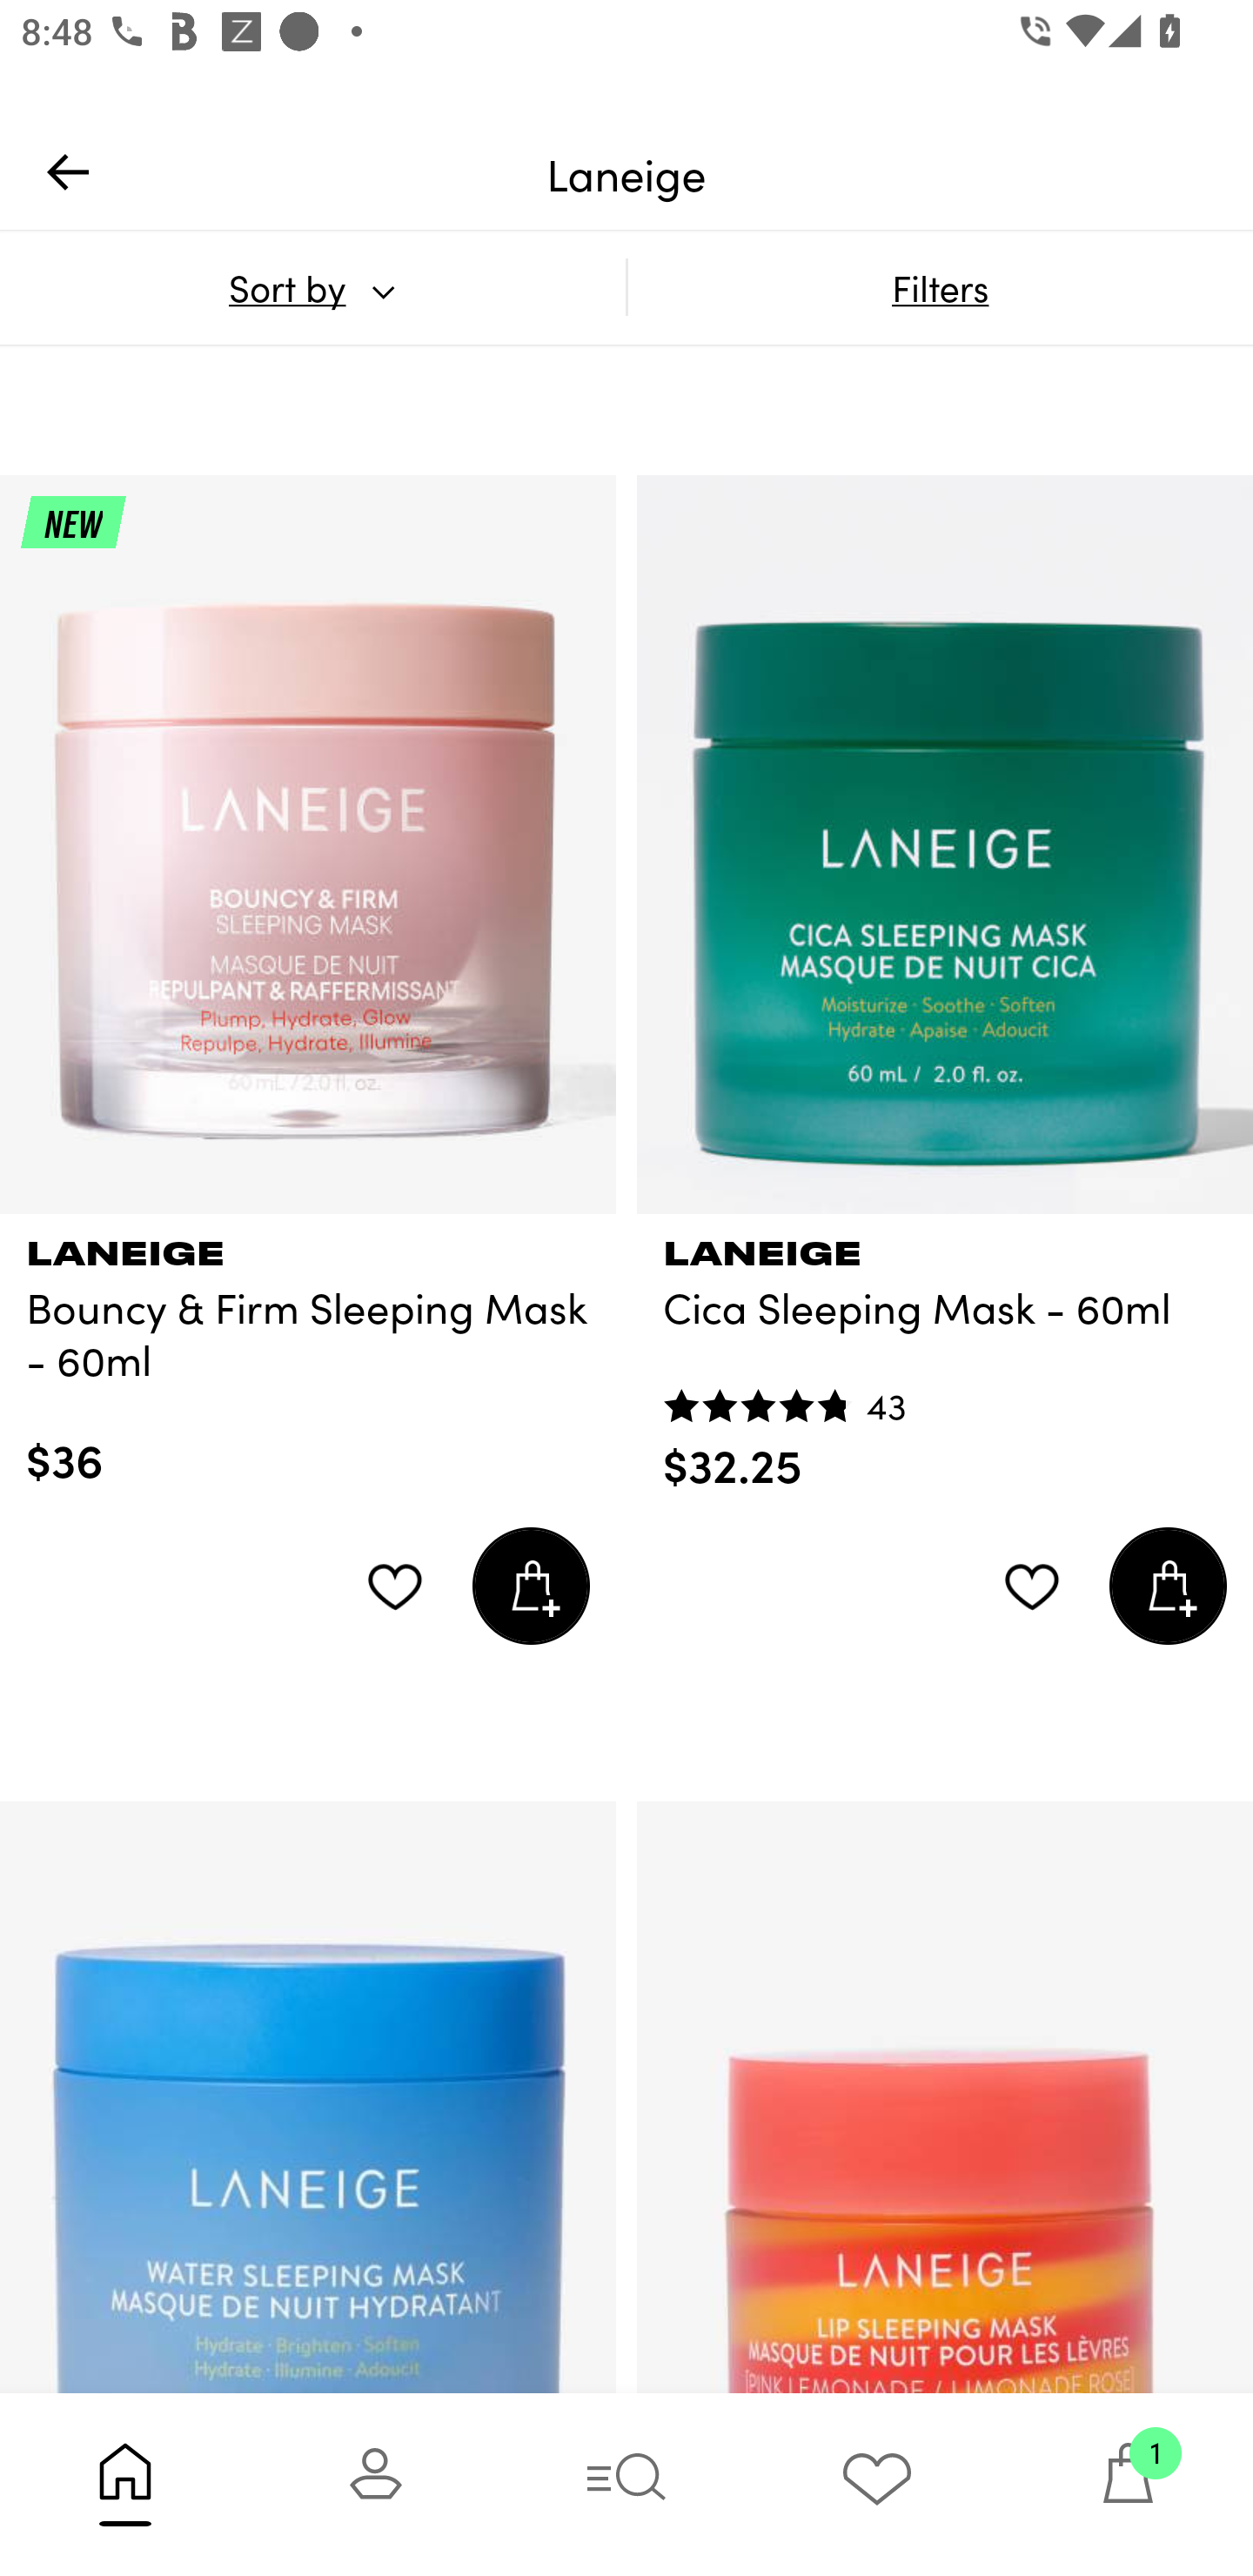 Image resolution: width=1253 pixels, height=2576 pixels. Describe the element at coordinates (1128, 2484) in the screenshot. I see `1` at that location.